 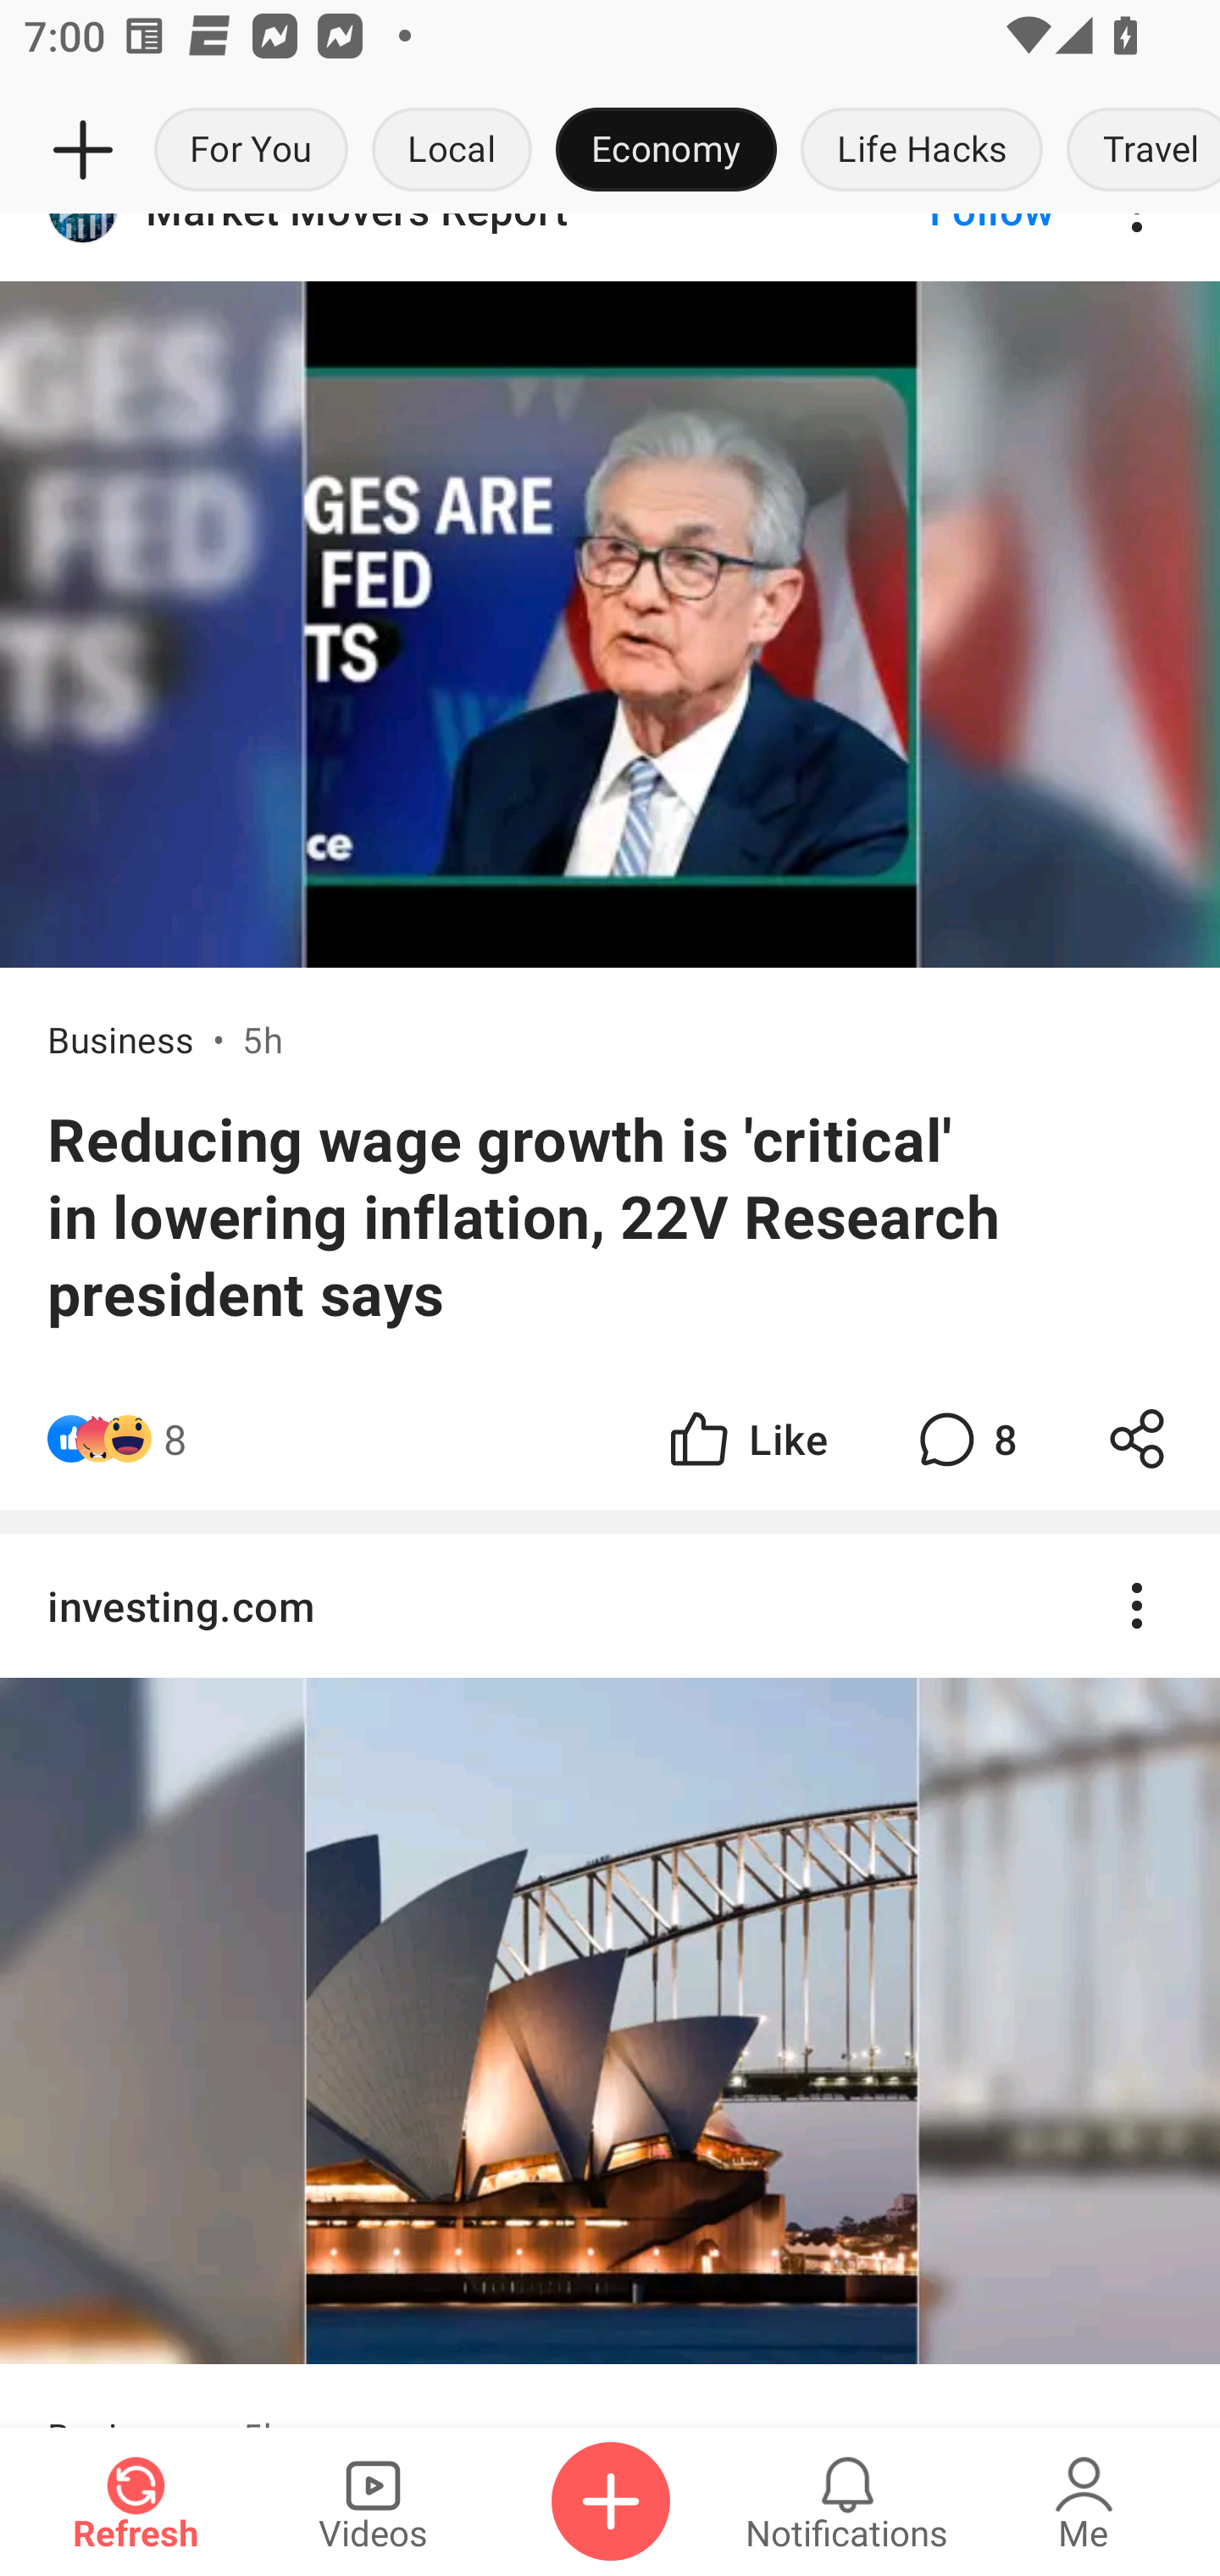 I want to click on investing.com, so click(x=610, y=1605).